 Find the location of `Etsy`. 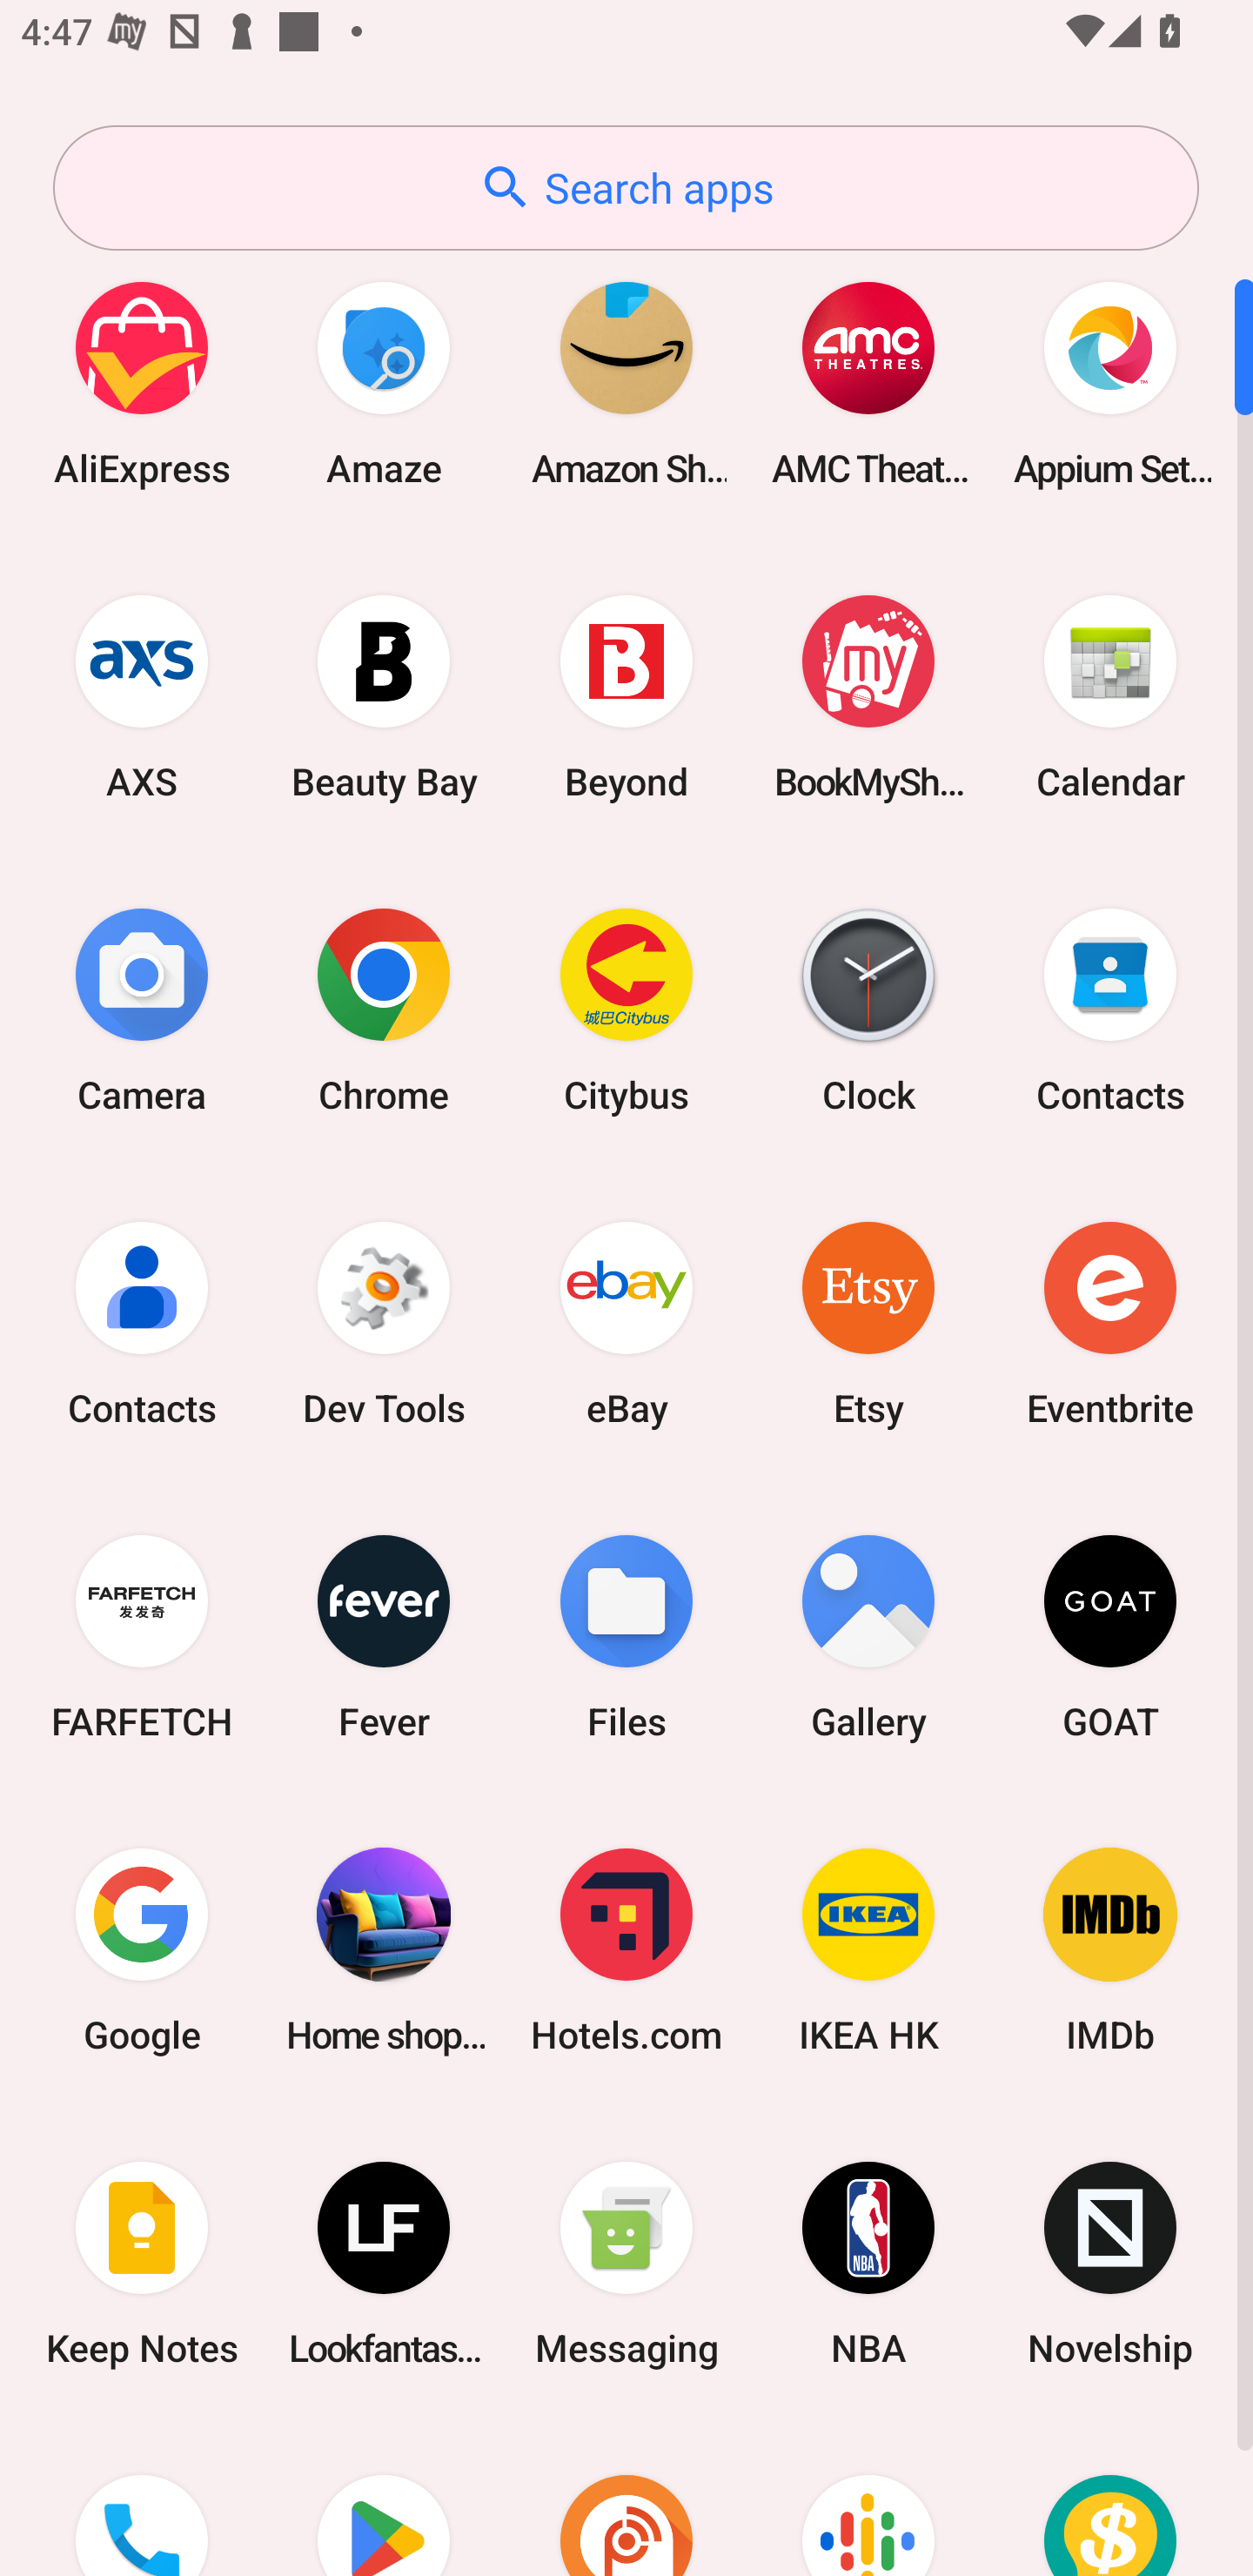

Etsy is located at coordinates (868, 1323).